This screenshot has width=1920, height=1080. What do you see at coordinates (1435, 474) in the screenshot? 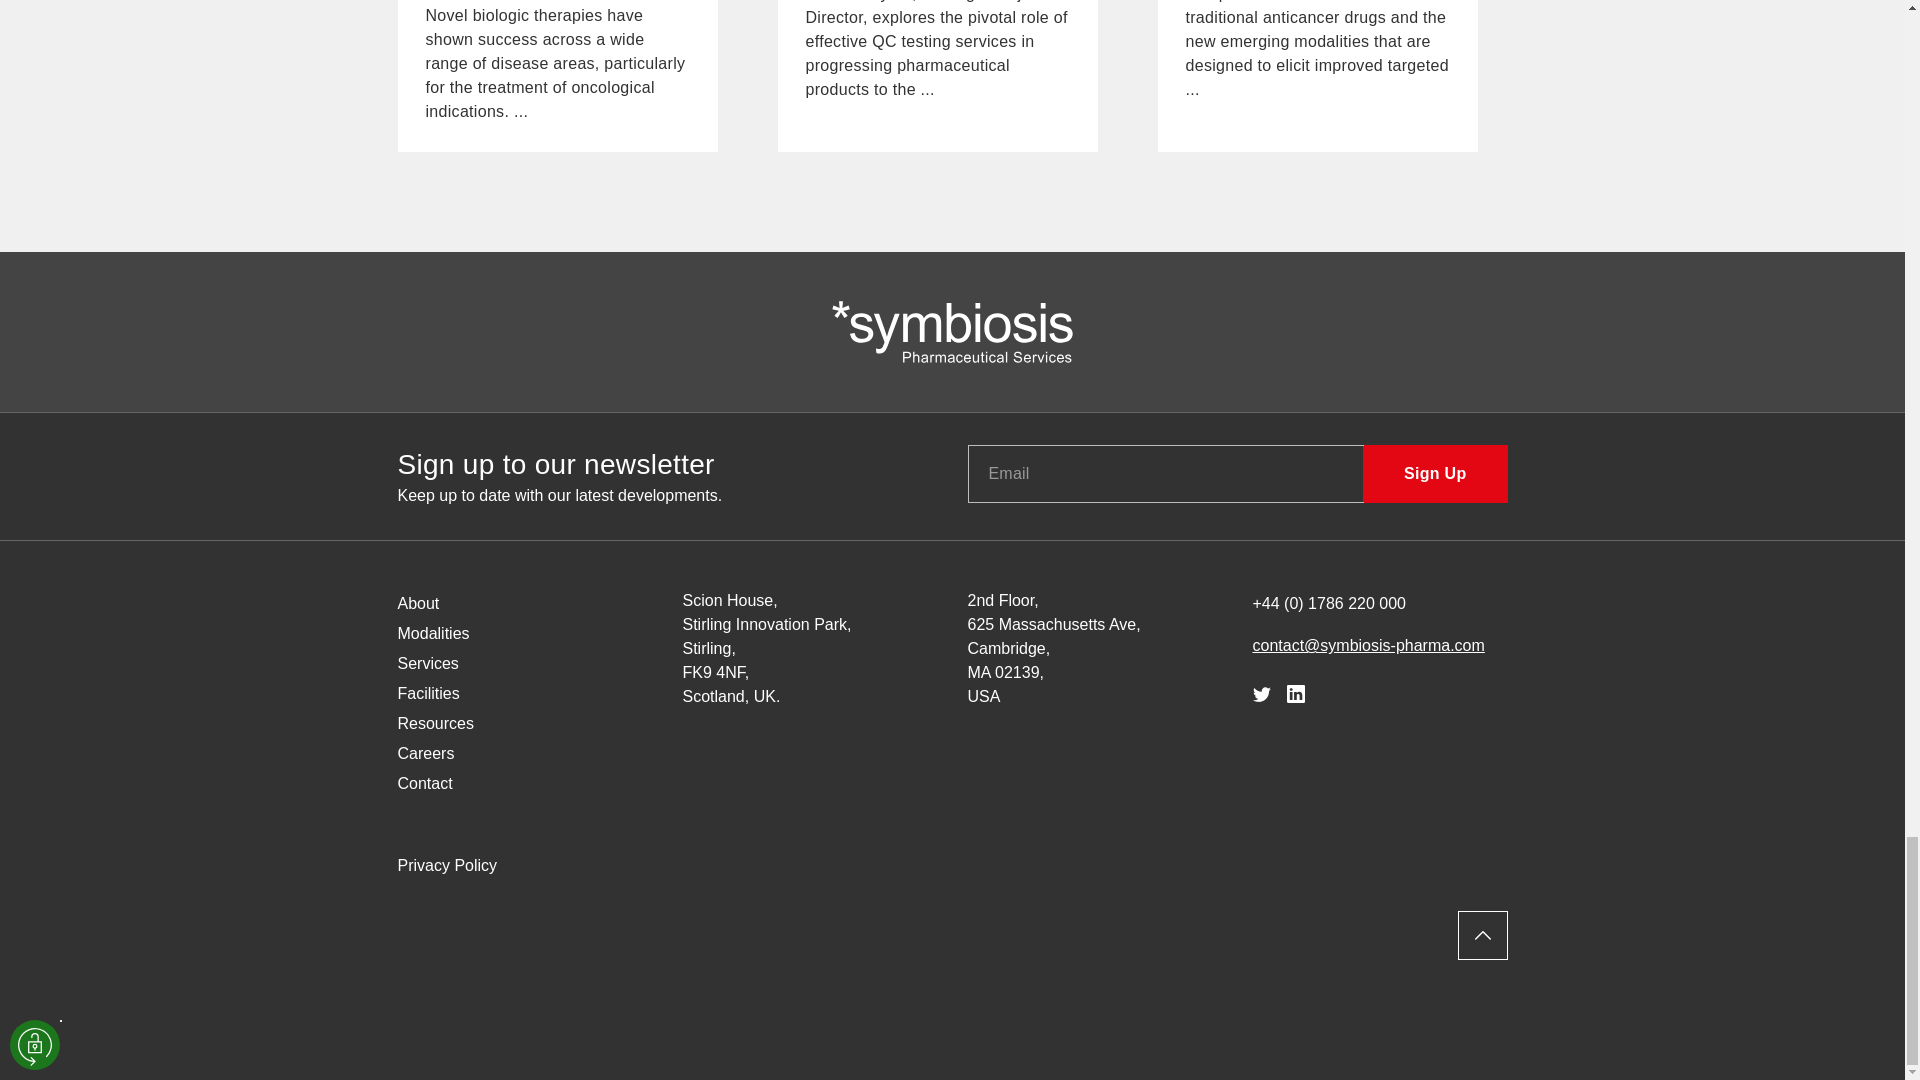
I see `Sign Up` at bounding box center [1435, 474].